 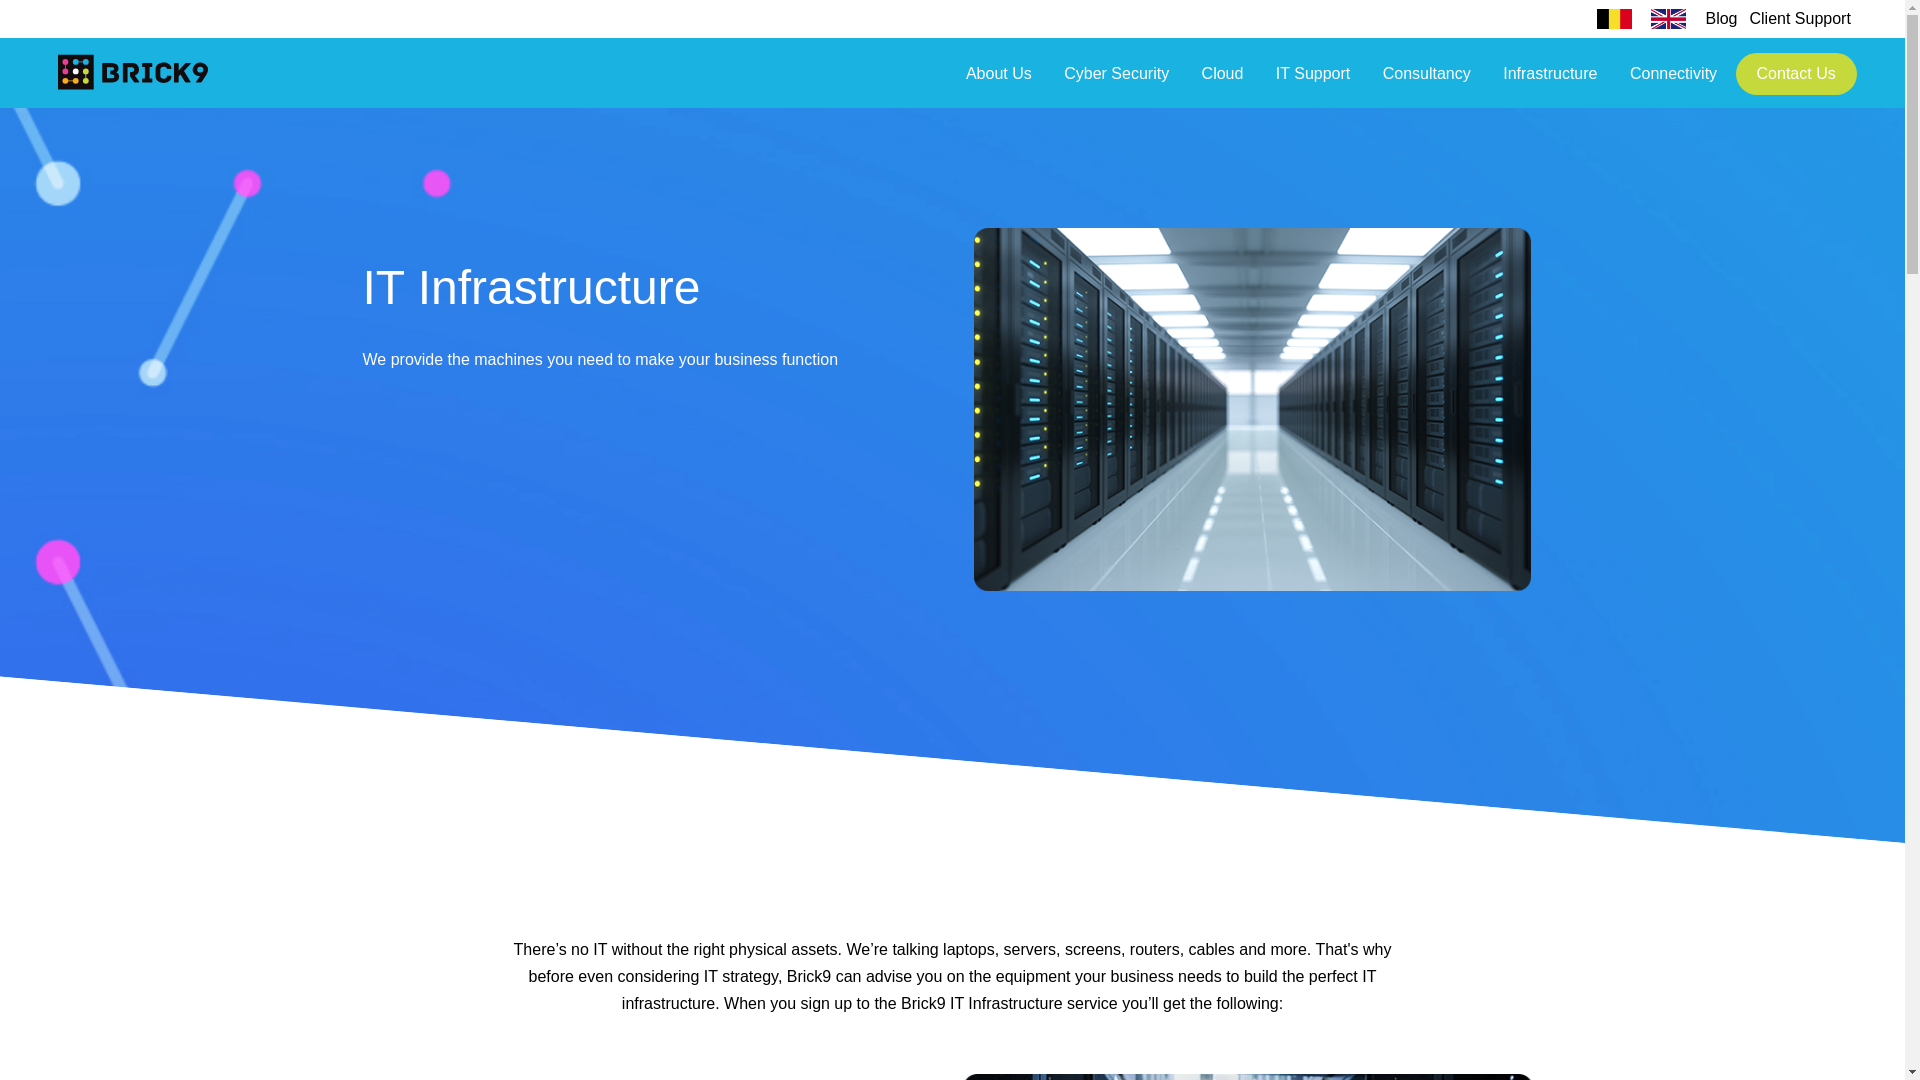 I want to click on Cloud, so click(x=1222, y=81).